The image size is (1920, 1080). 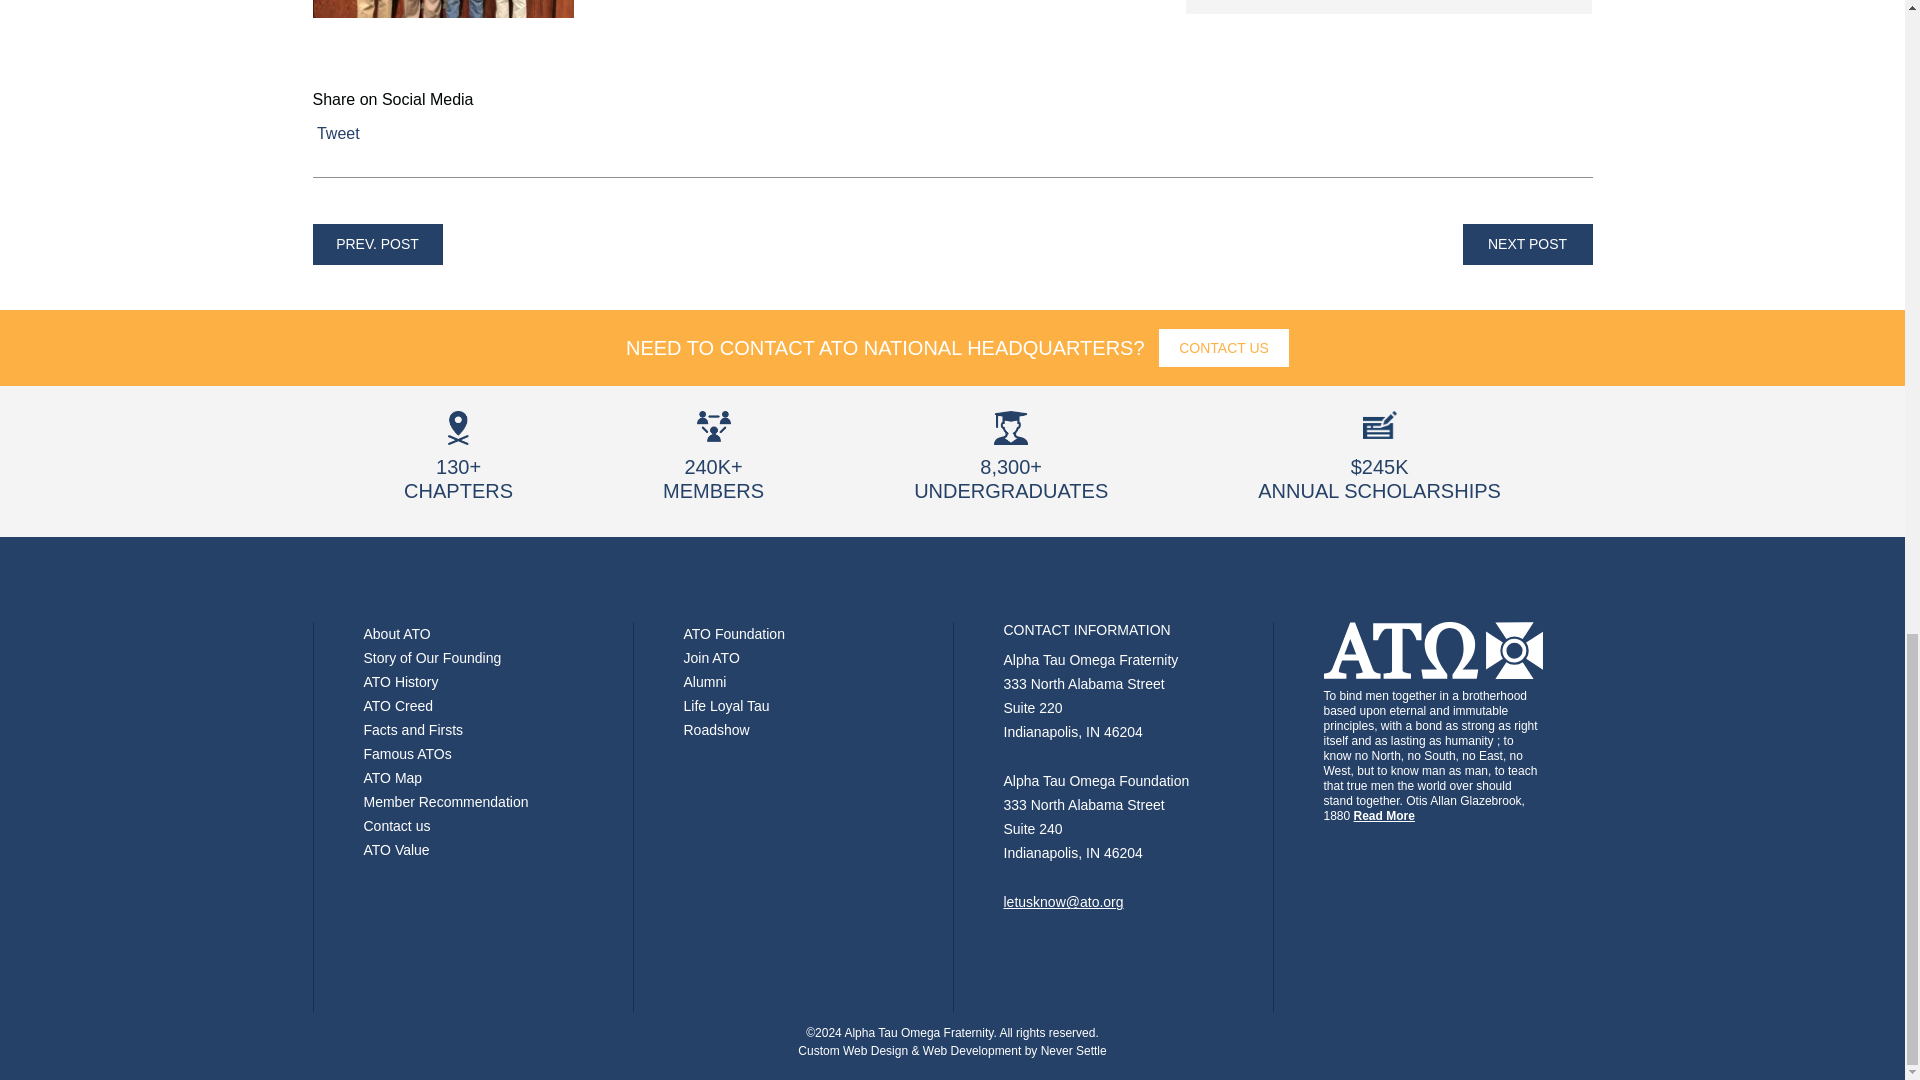 I want to click on ATO Creed, so click(x=398, y=705).